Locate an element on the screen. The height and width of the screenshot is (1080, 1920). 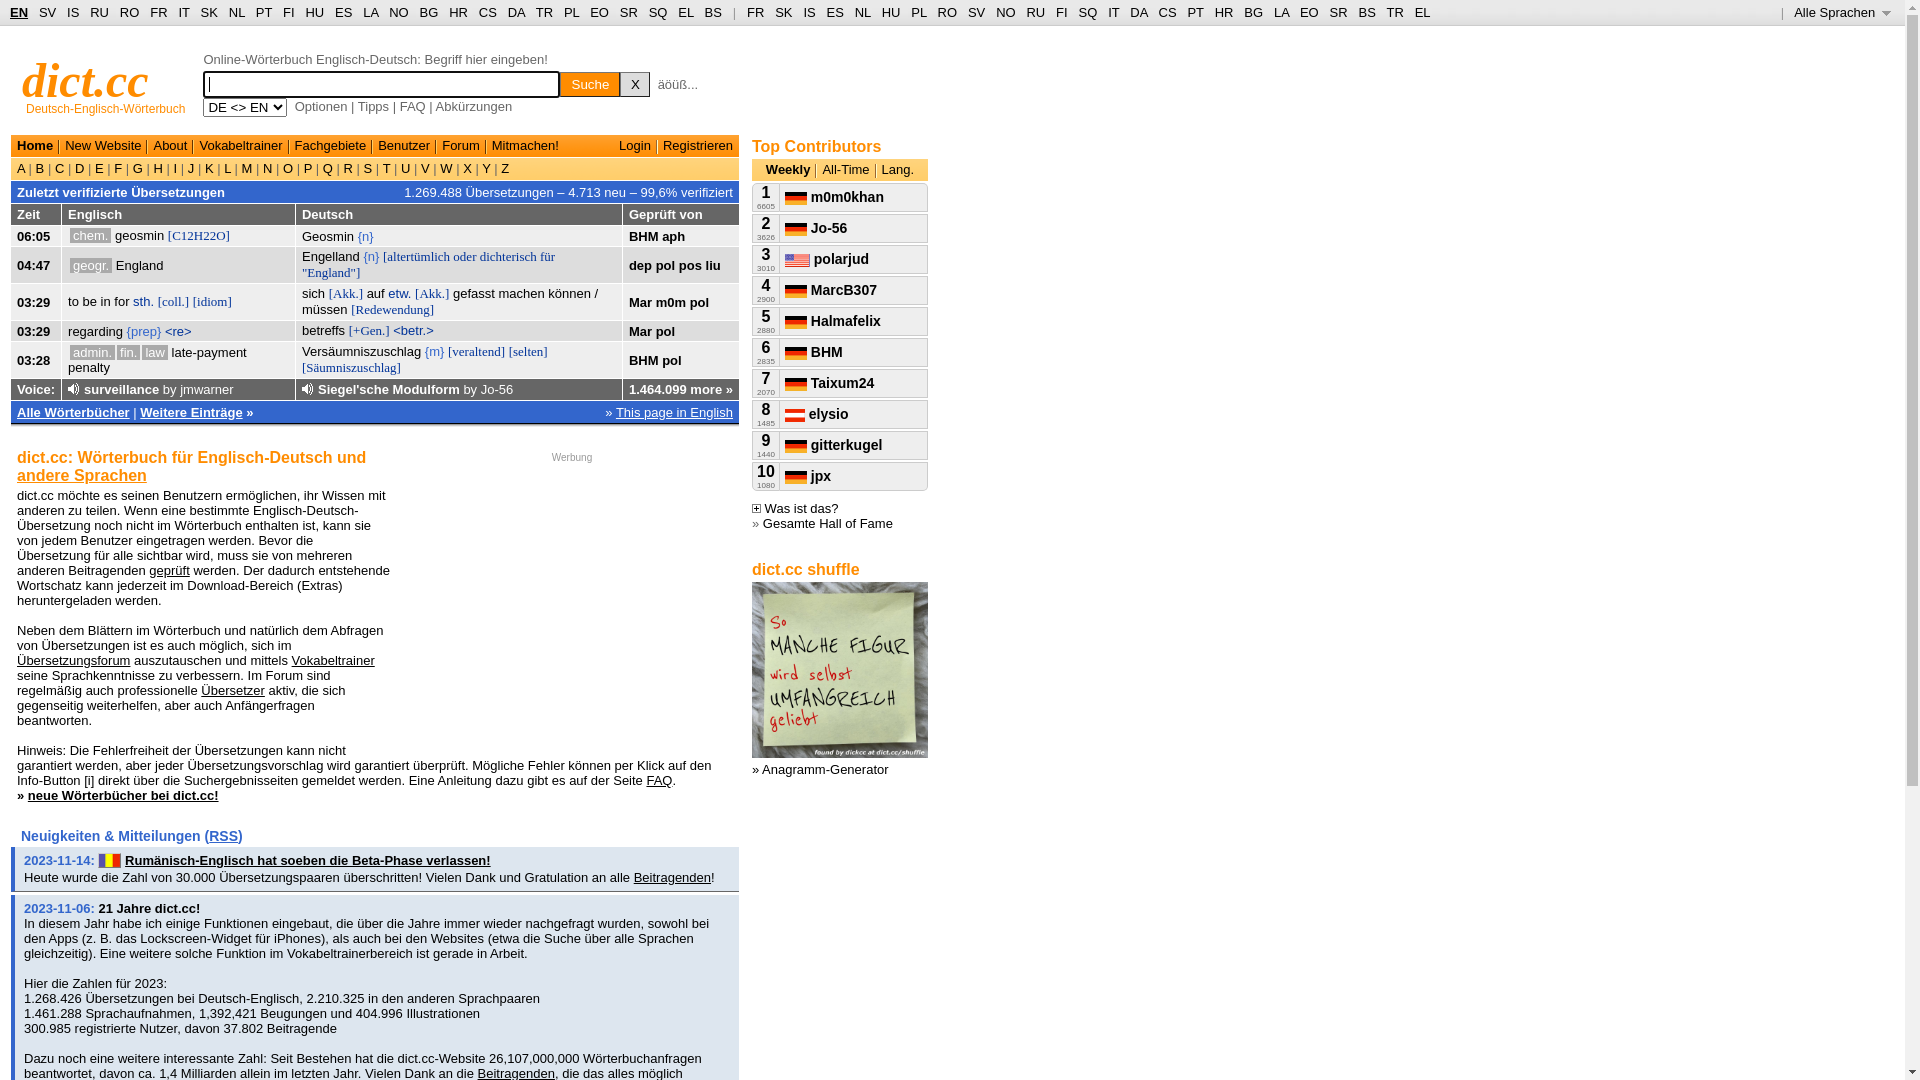
L is located at coordinates (228, 168).